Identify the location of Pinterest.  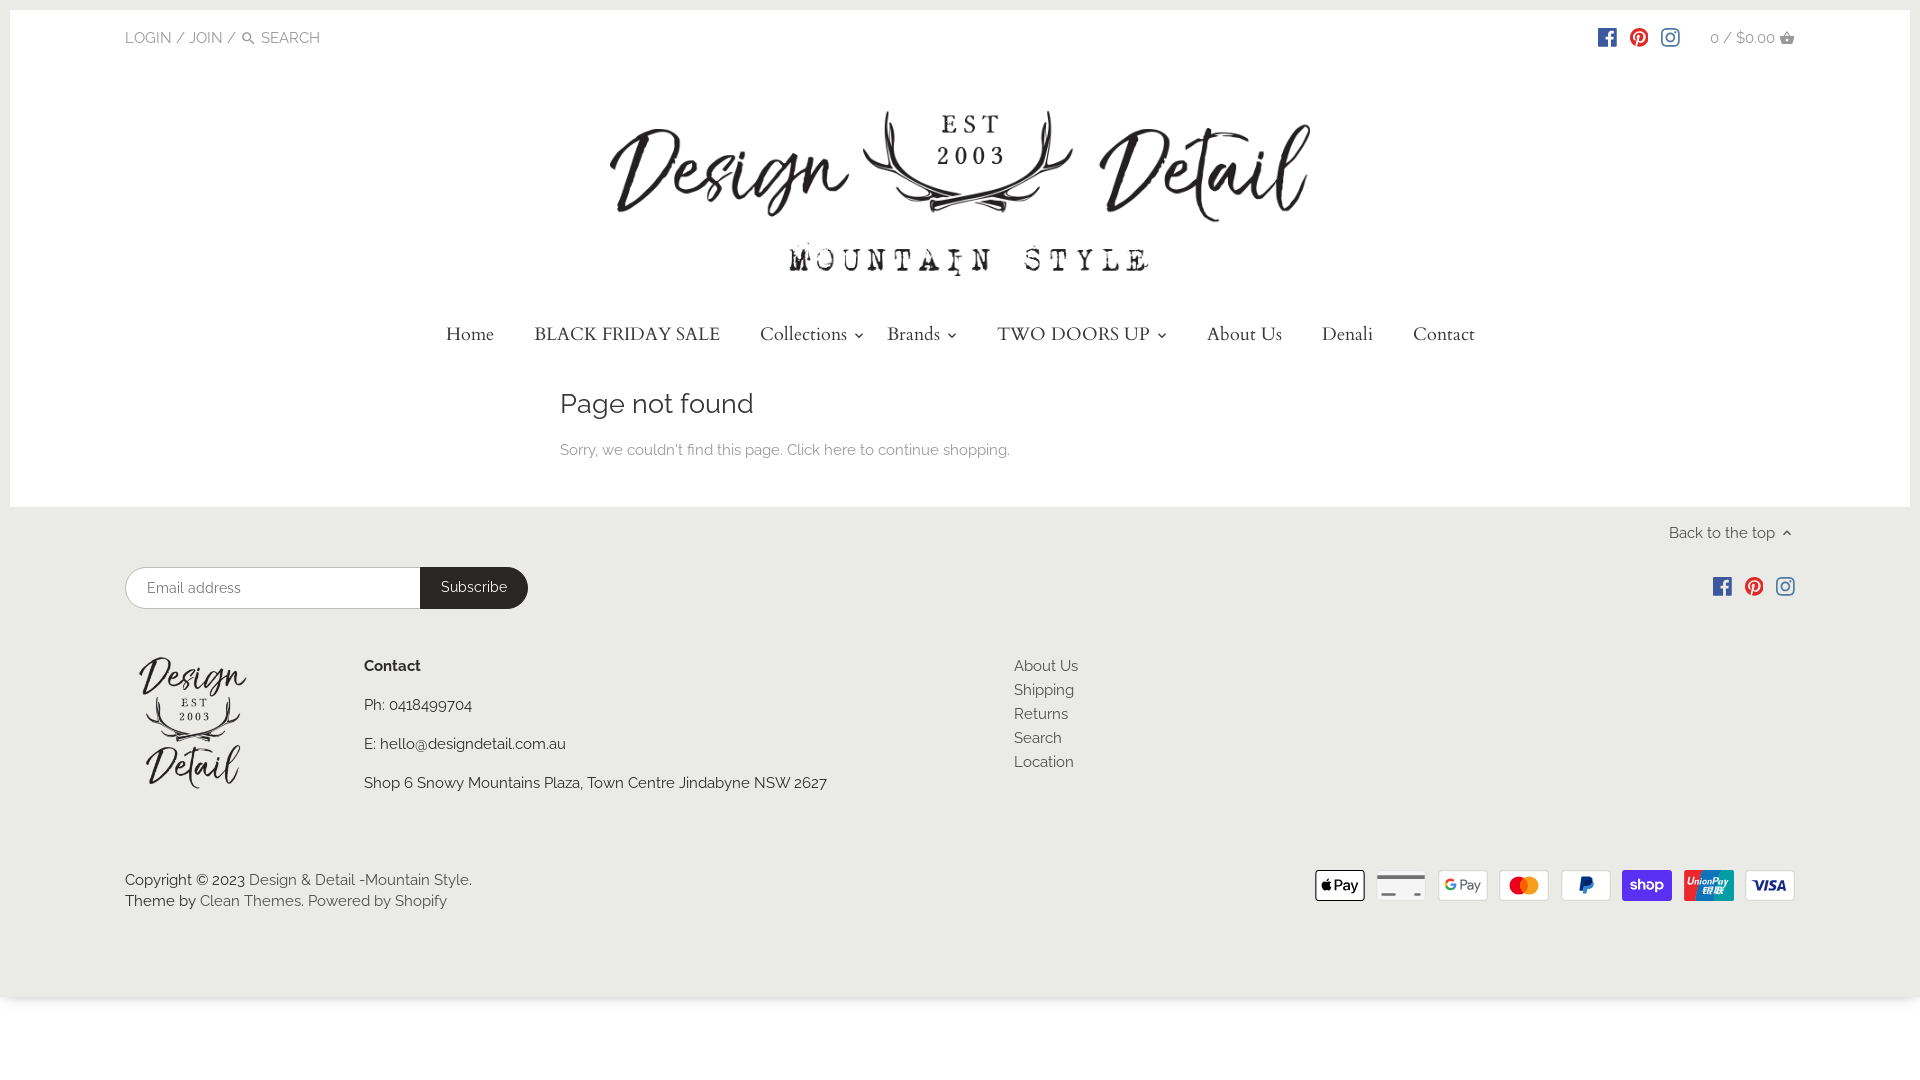
(1754, 586).